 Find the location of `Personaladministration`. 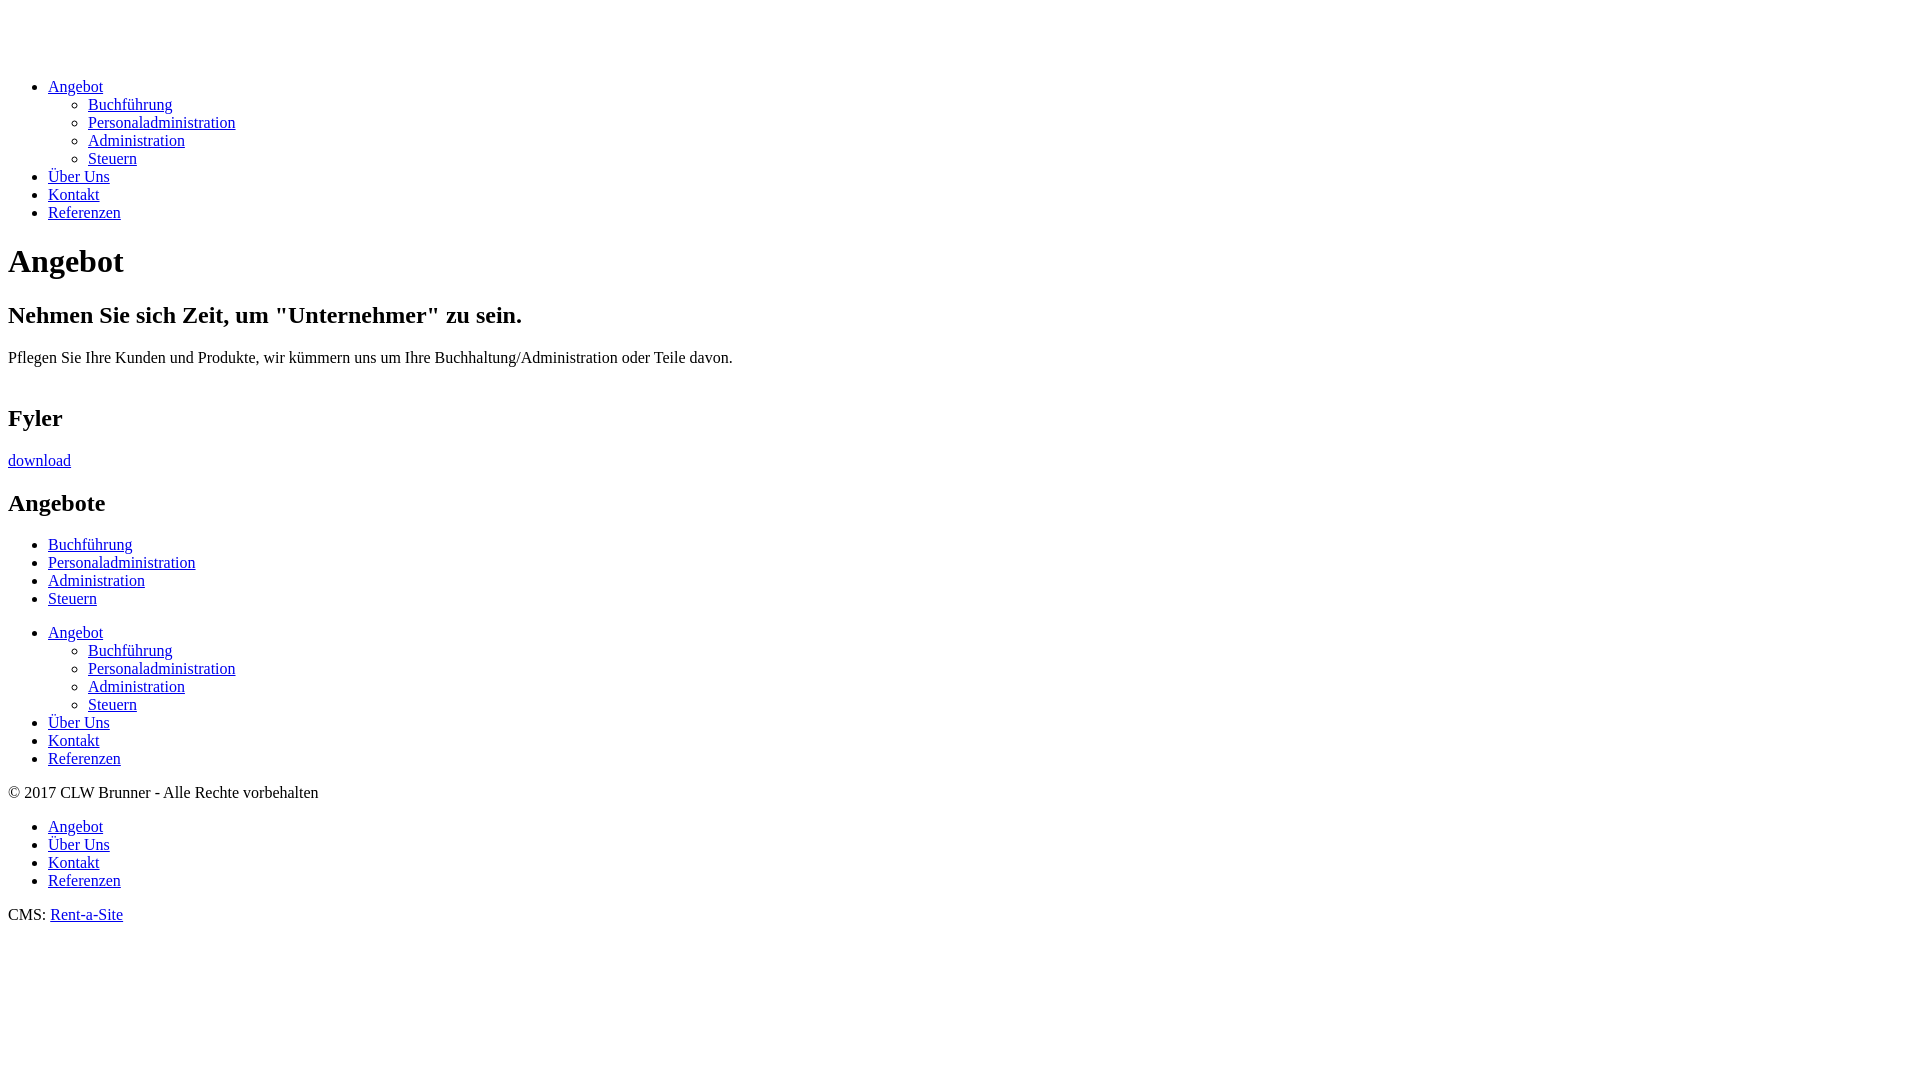

Personaladministration is located at coordinates (162, 668).